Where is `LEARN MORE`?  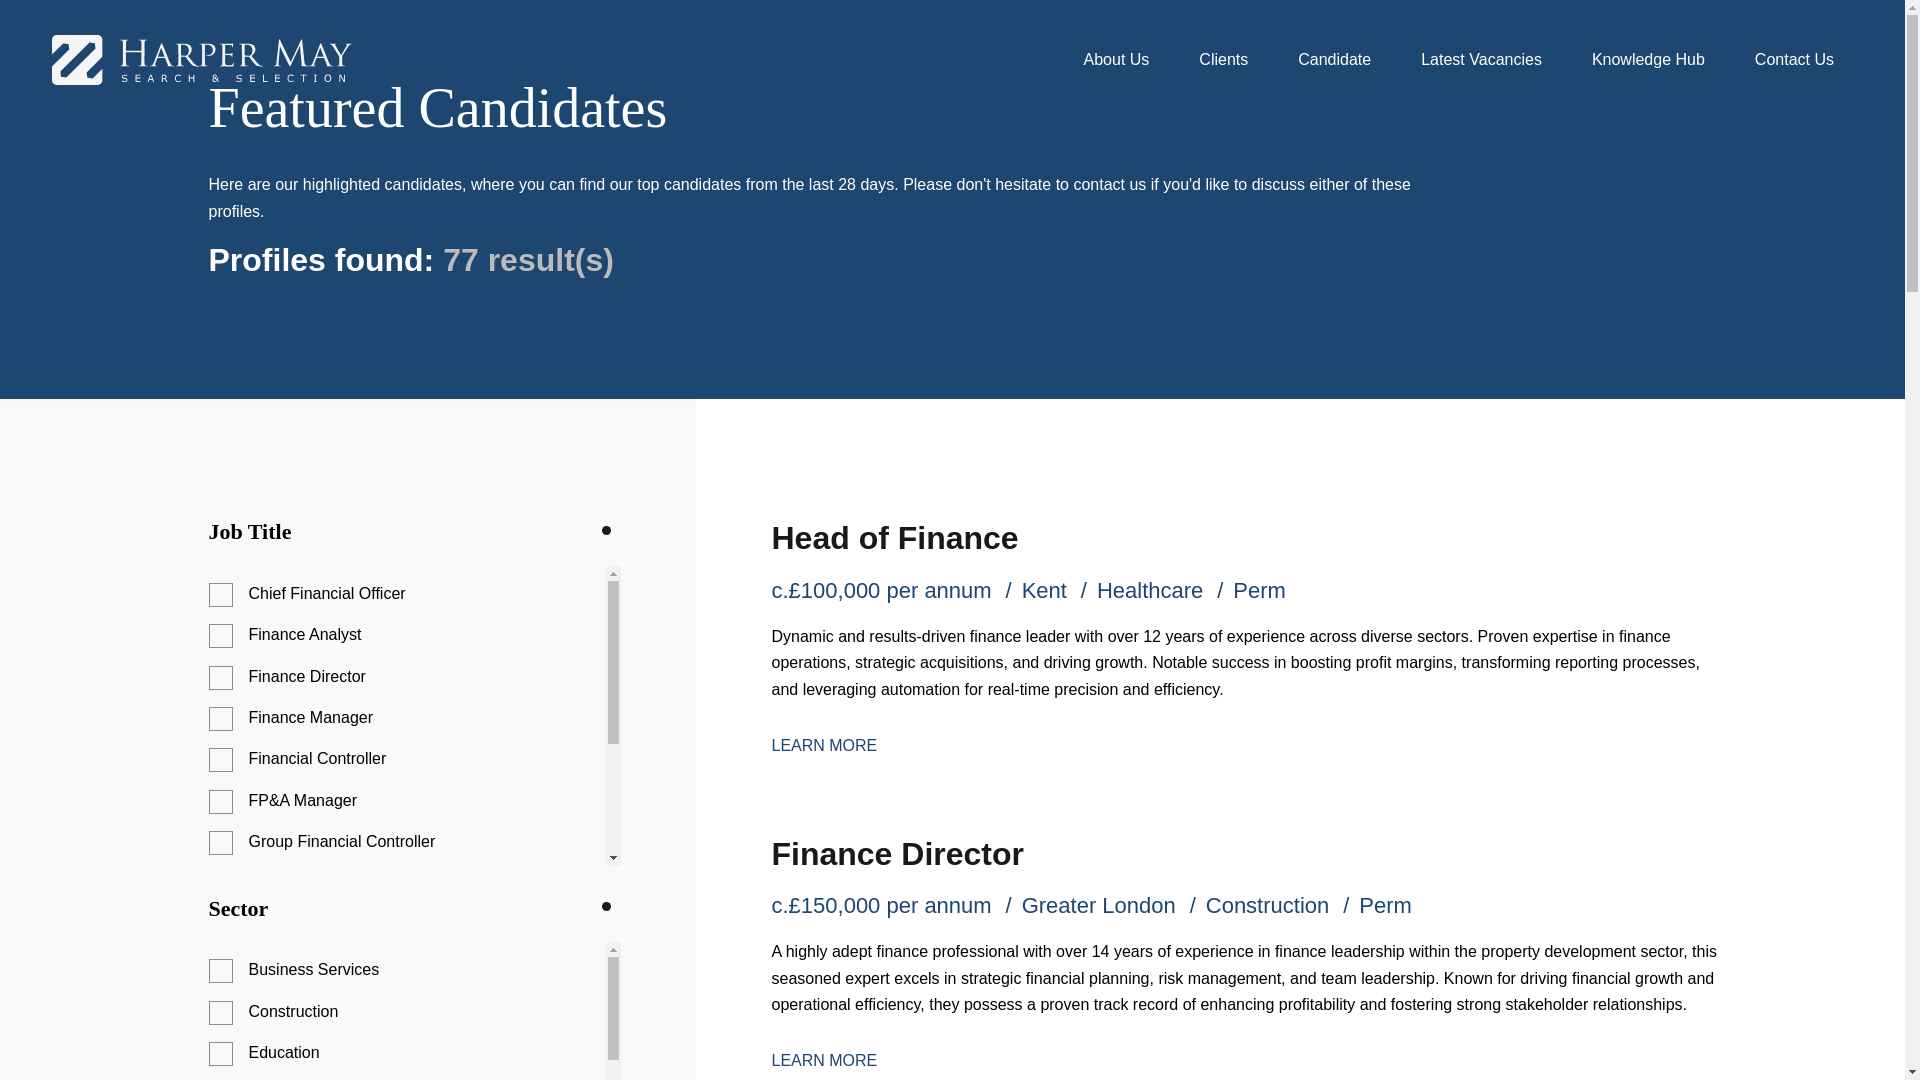 LEARN MORE is located at coordinates (824, 744).